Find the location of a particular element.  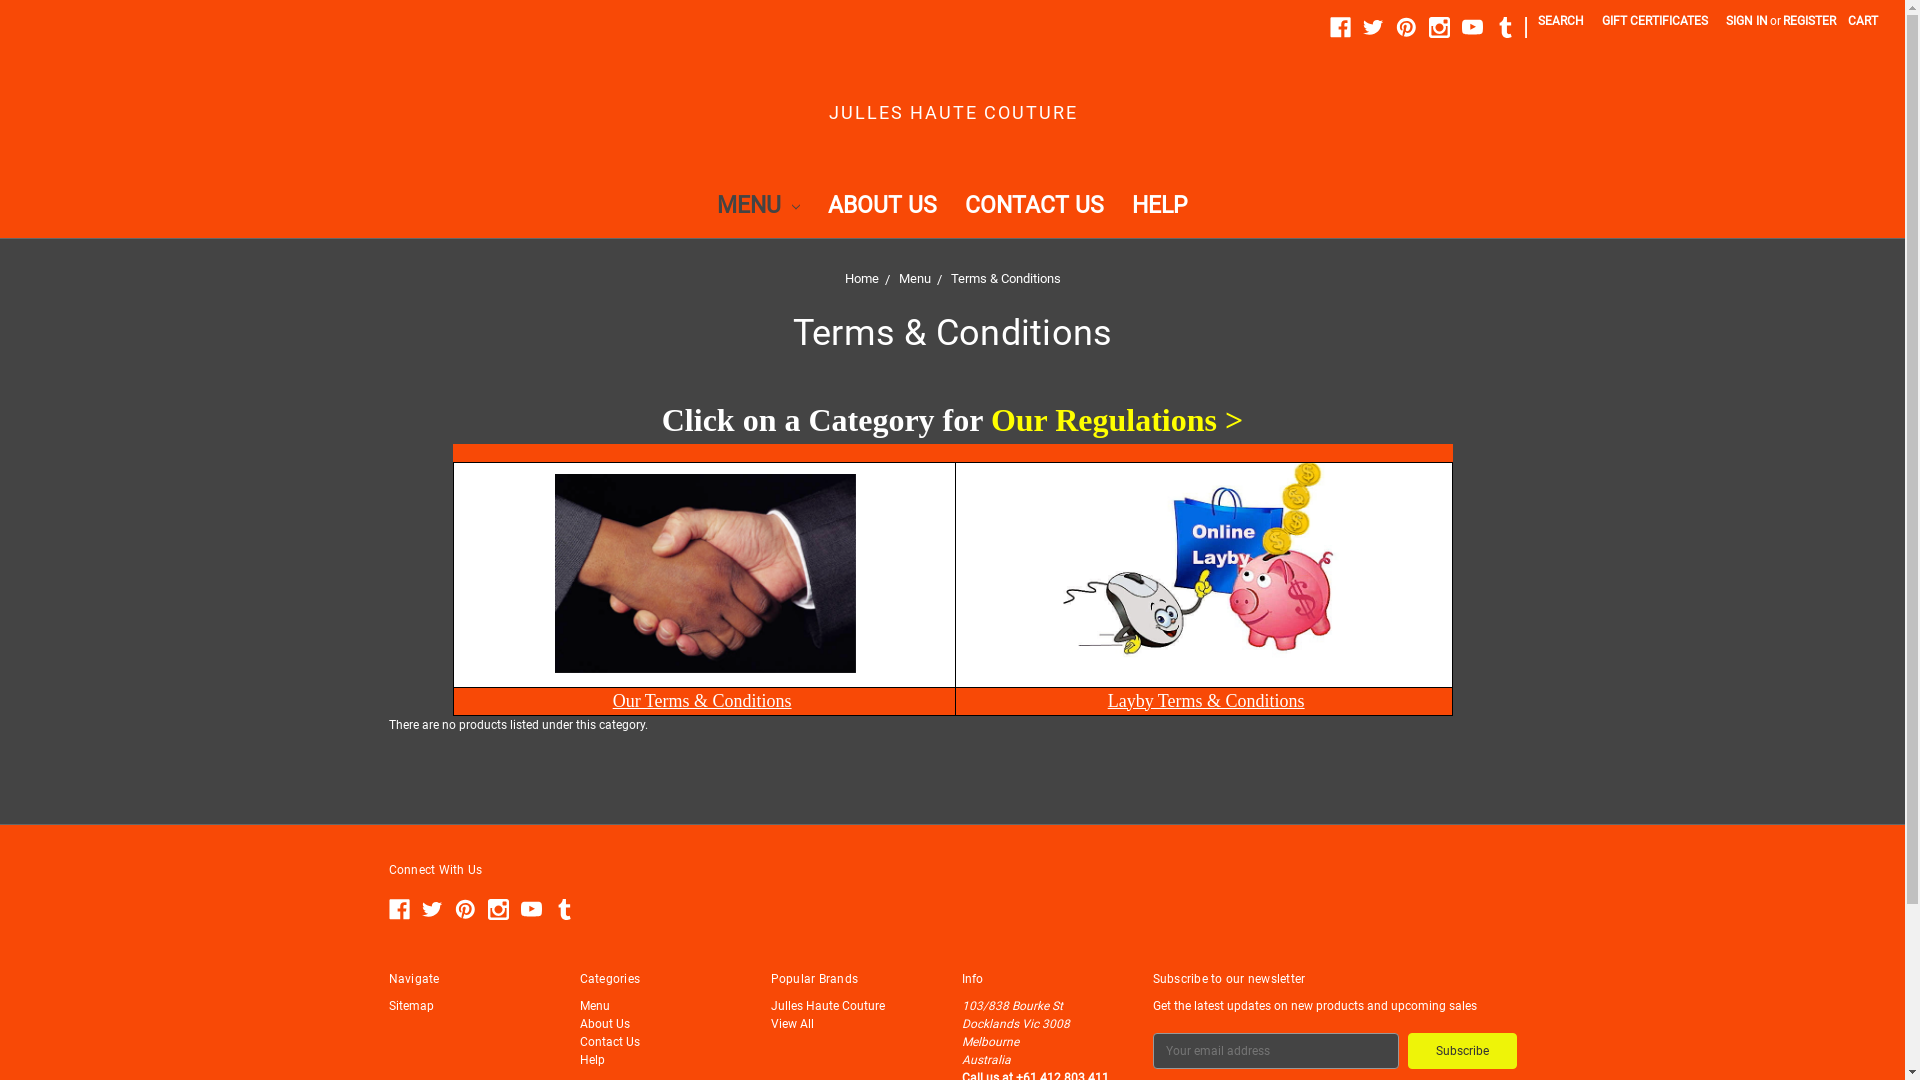

handshake.png is located at coordinates (706, 574).